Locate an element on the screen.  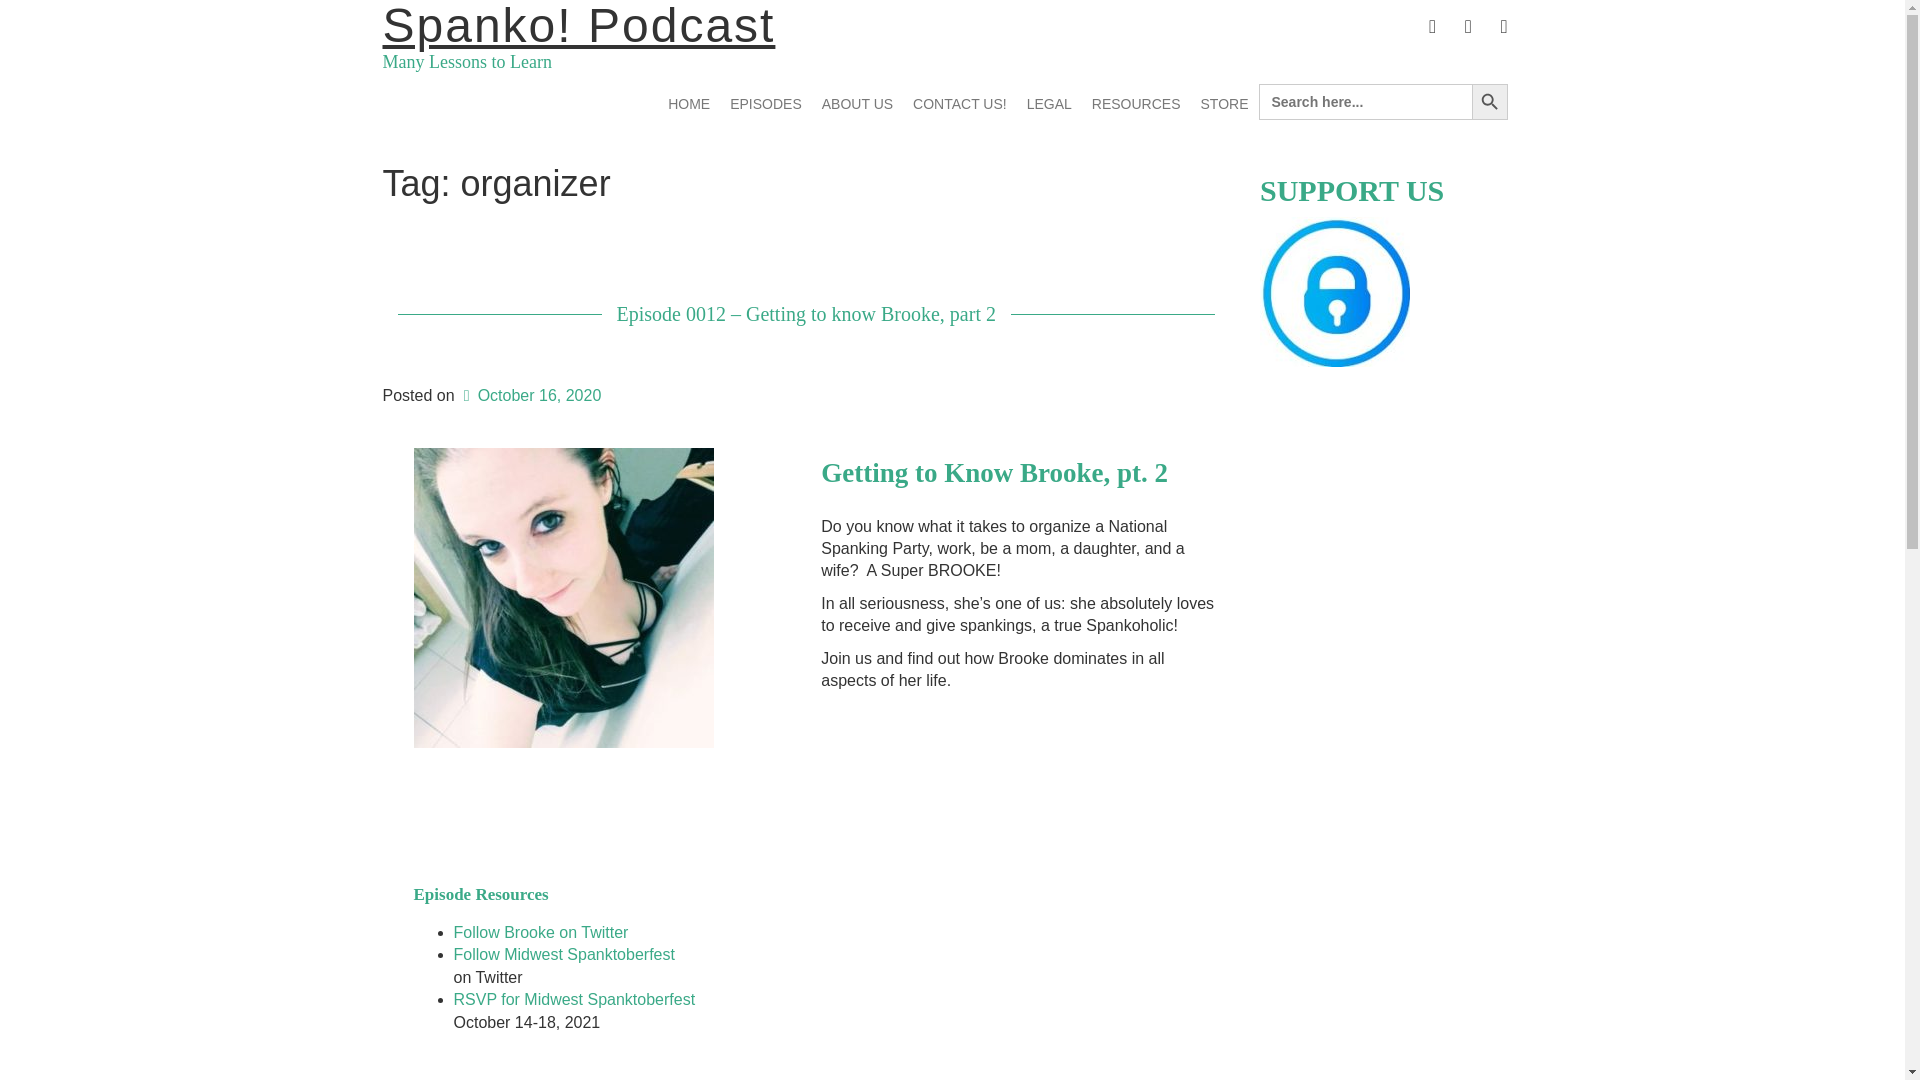
Spanko! Podcast is located at coordinates (578, 26).